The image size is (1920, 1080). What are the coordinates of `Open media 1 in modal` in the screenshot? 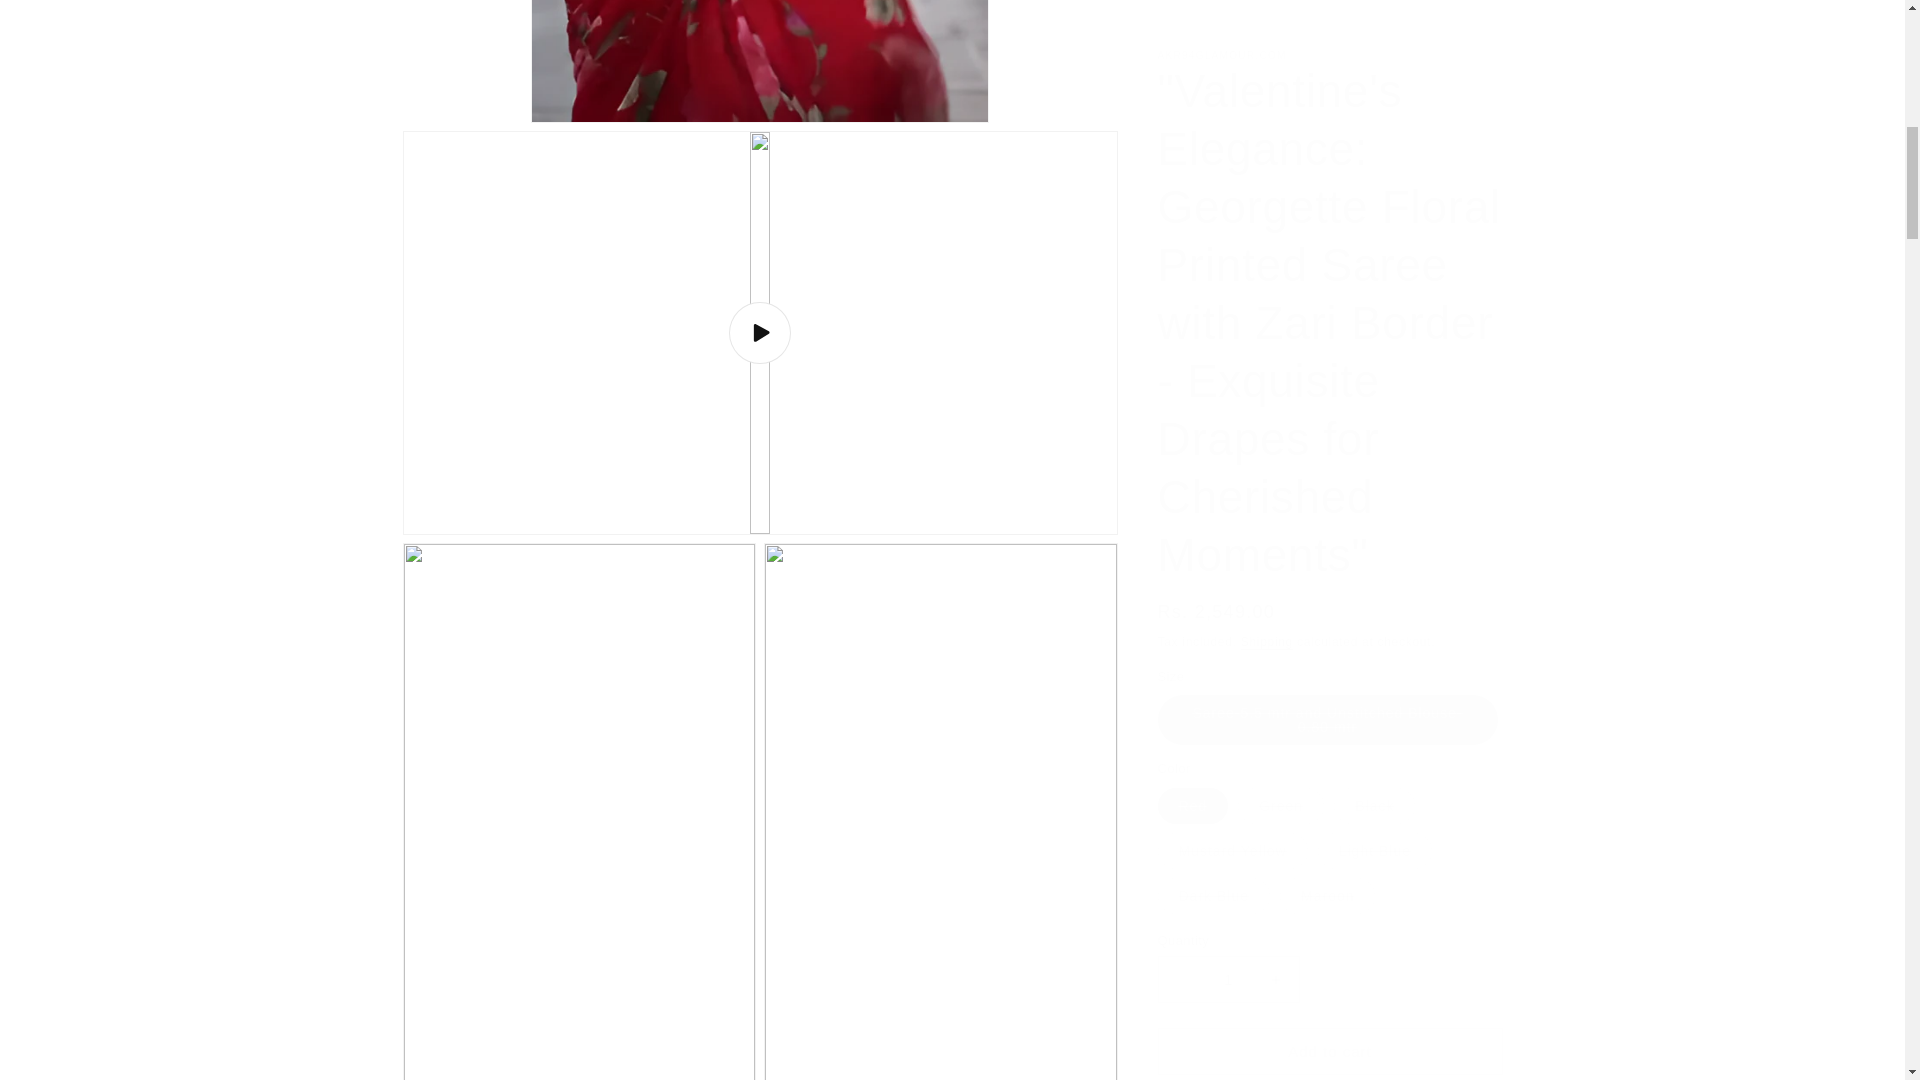 It's located at (759, 51).